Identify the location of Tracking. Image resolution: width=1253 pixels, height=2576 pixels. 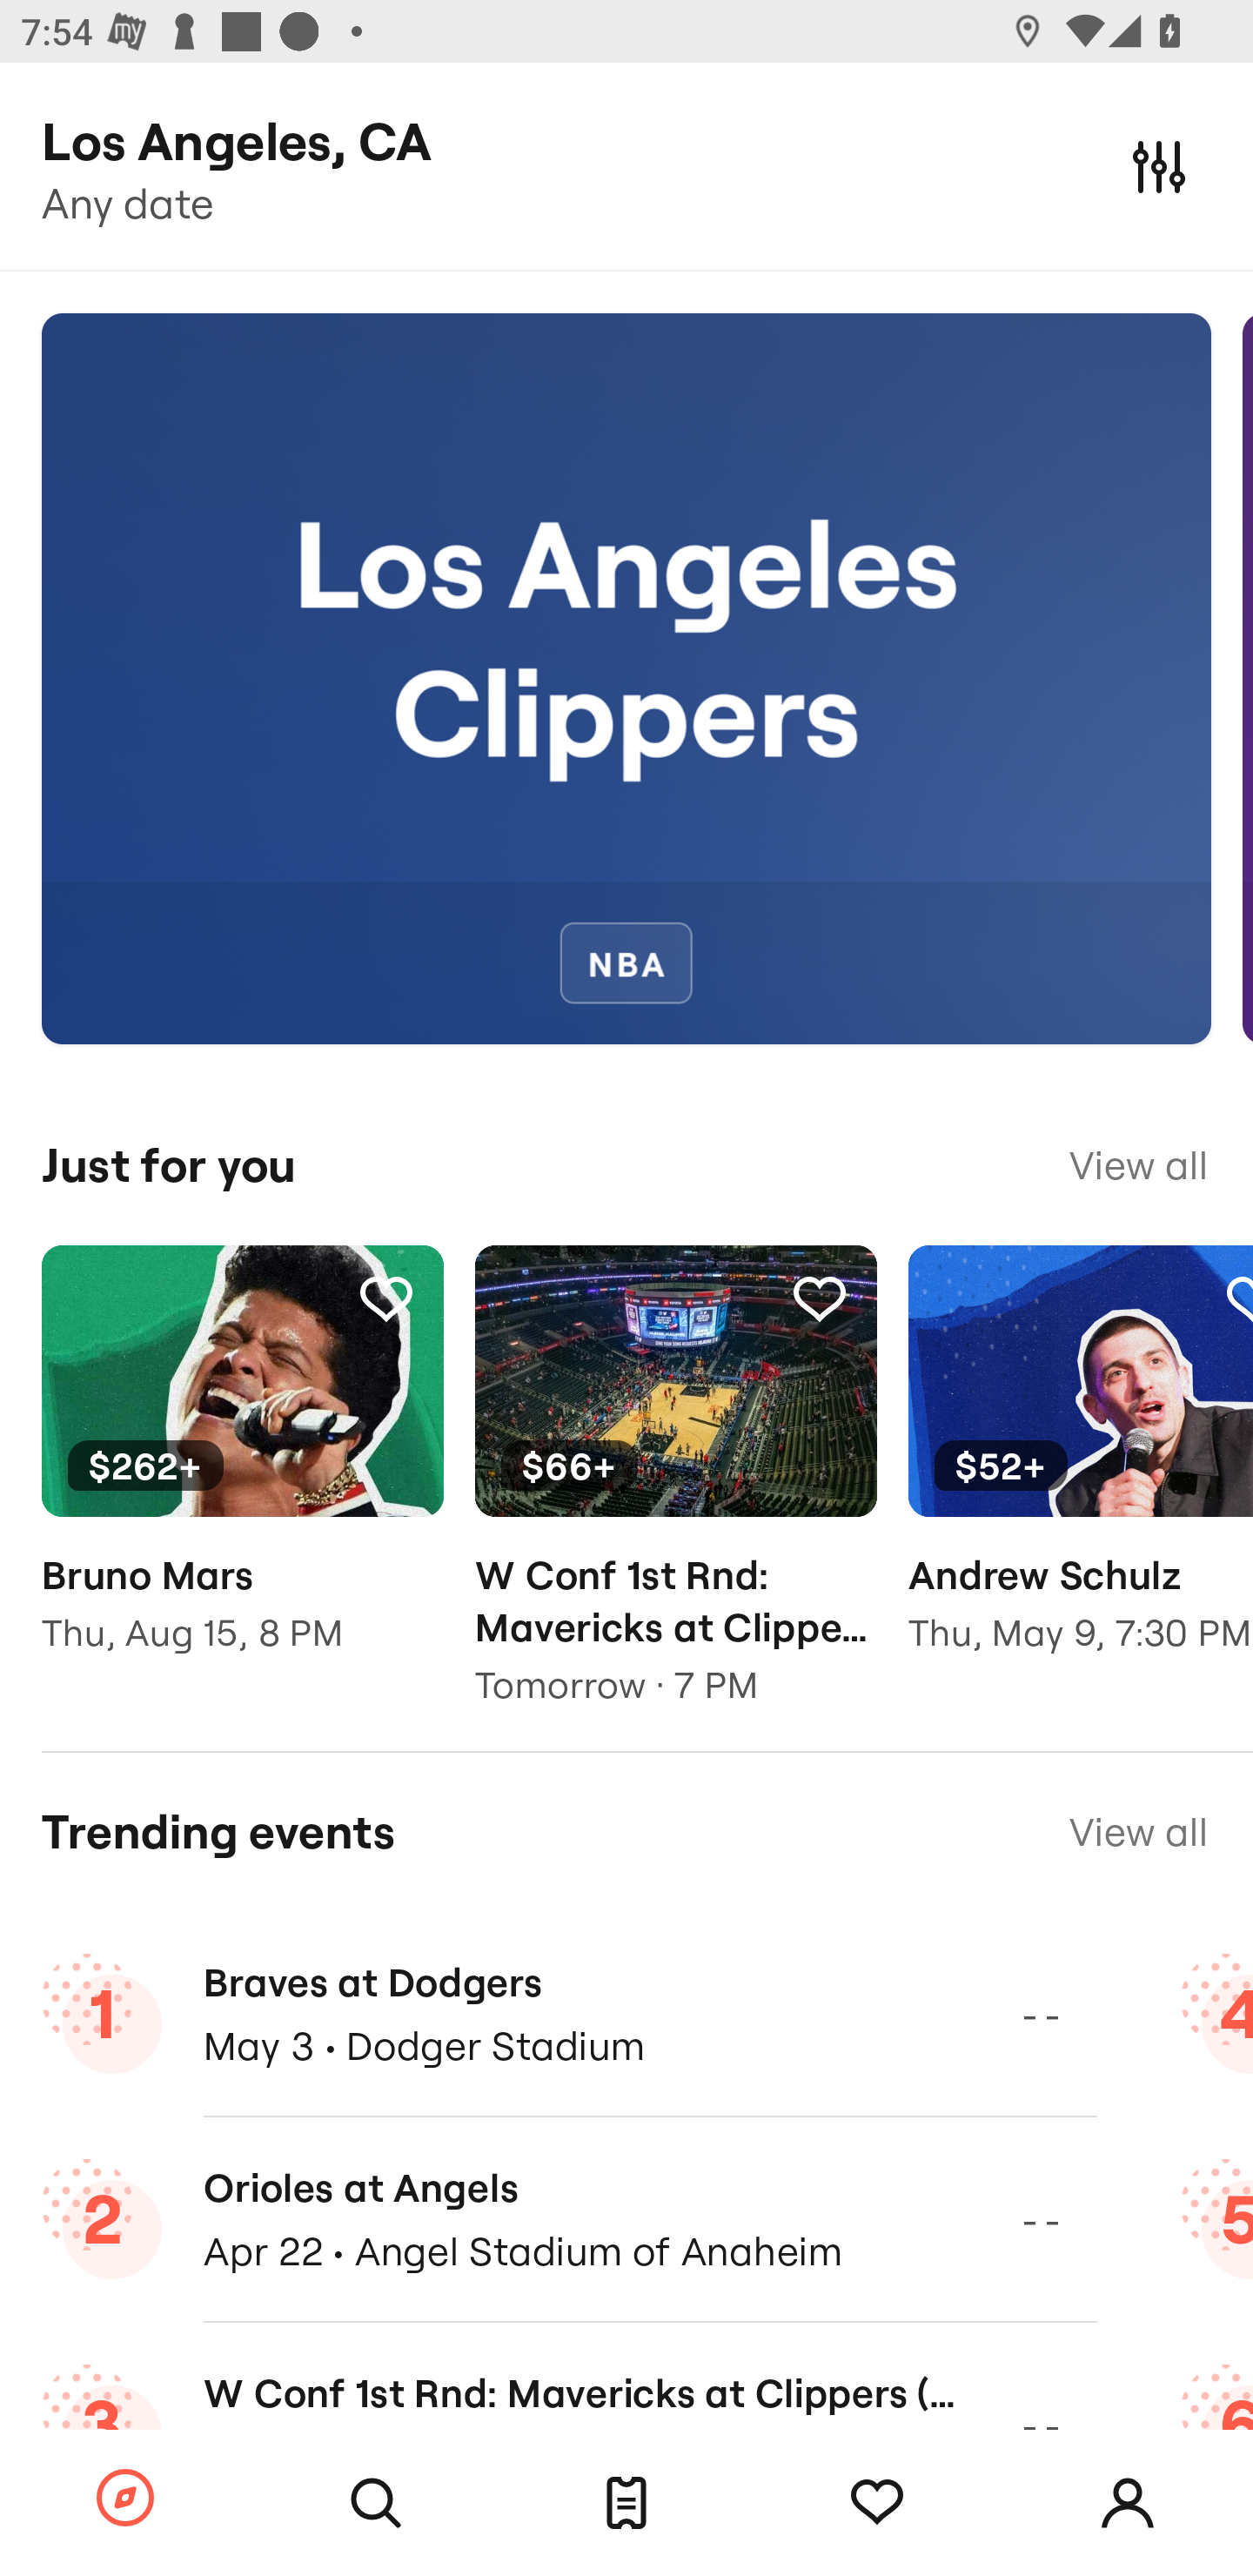
(819, 1298).